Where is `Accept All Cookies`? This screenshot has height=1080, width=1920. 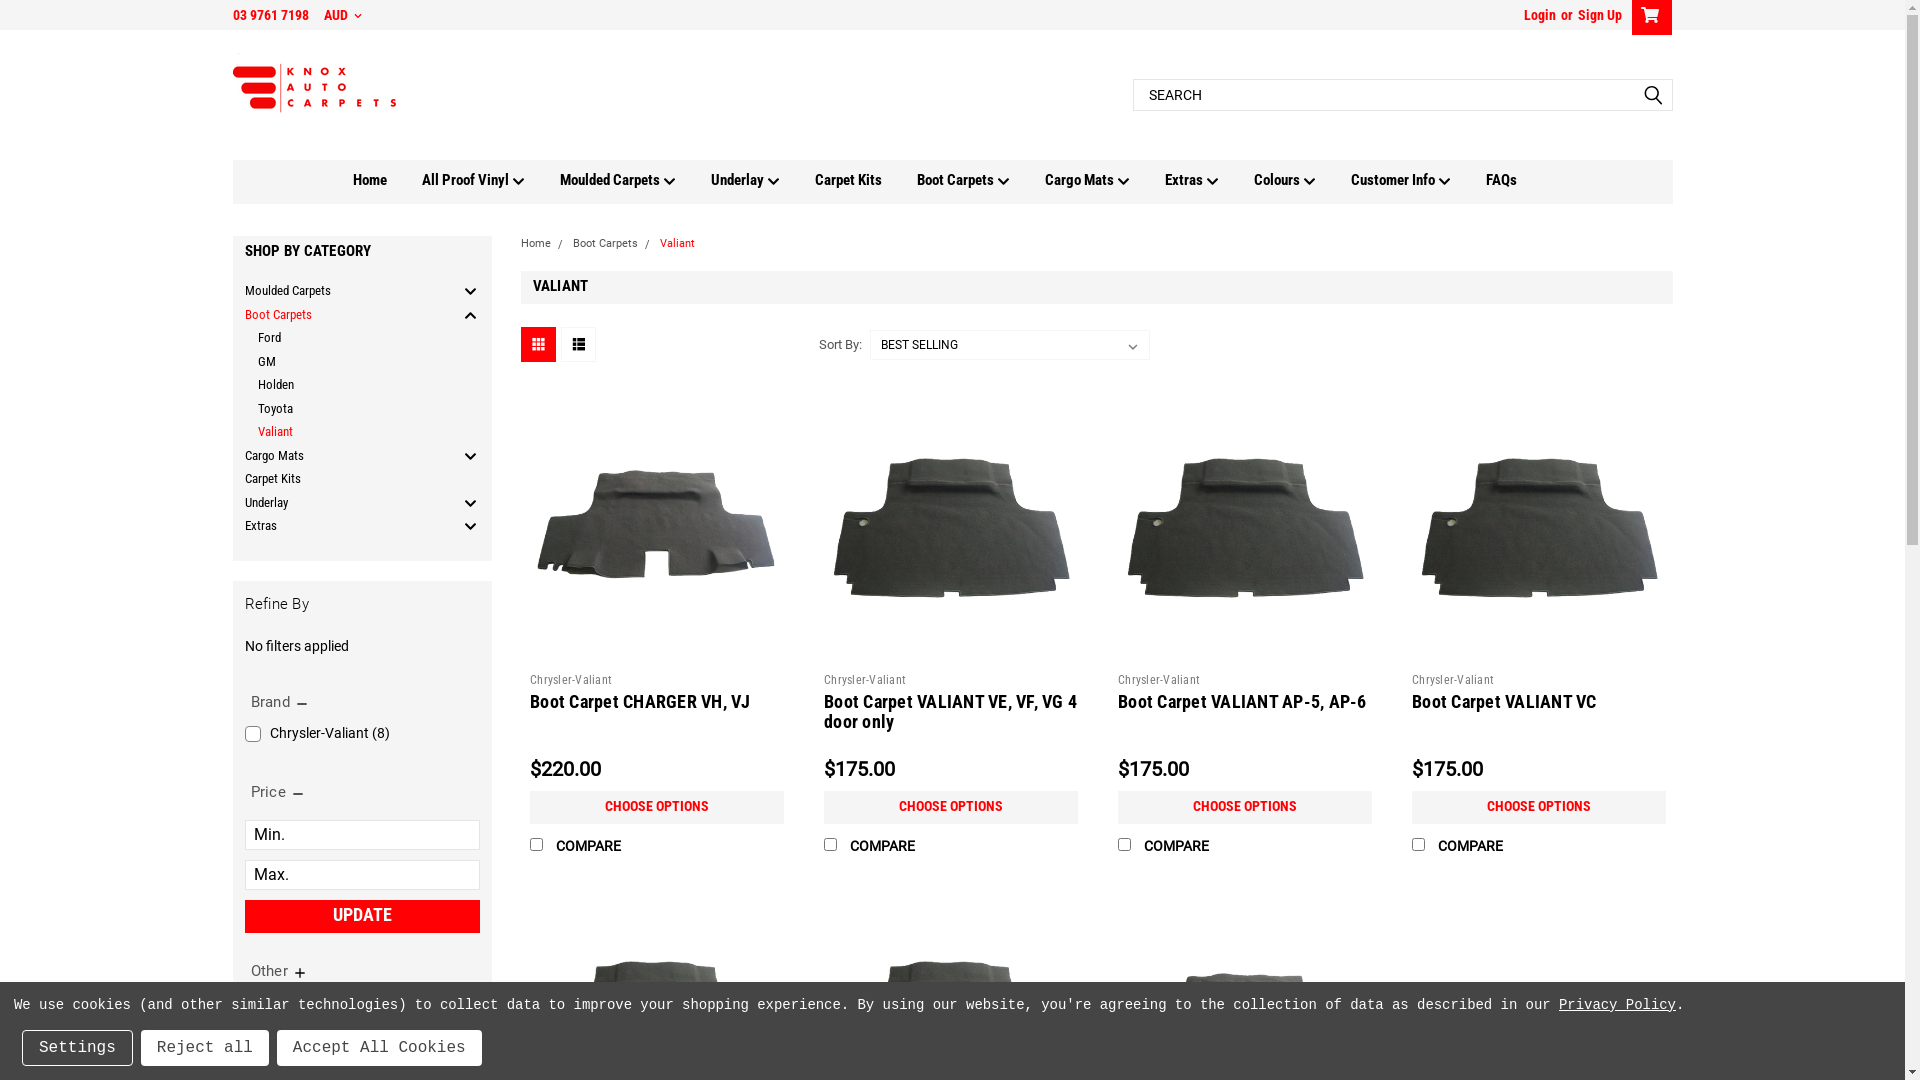 Accept All Cookies is located at coordinates (380, 1048).